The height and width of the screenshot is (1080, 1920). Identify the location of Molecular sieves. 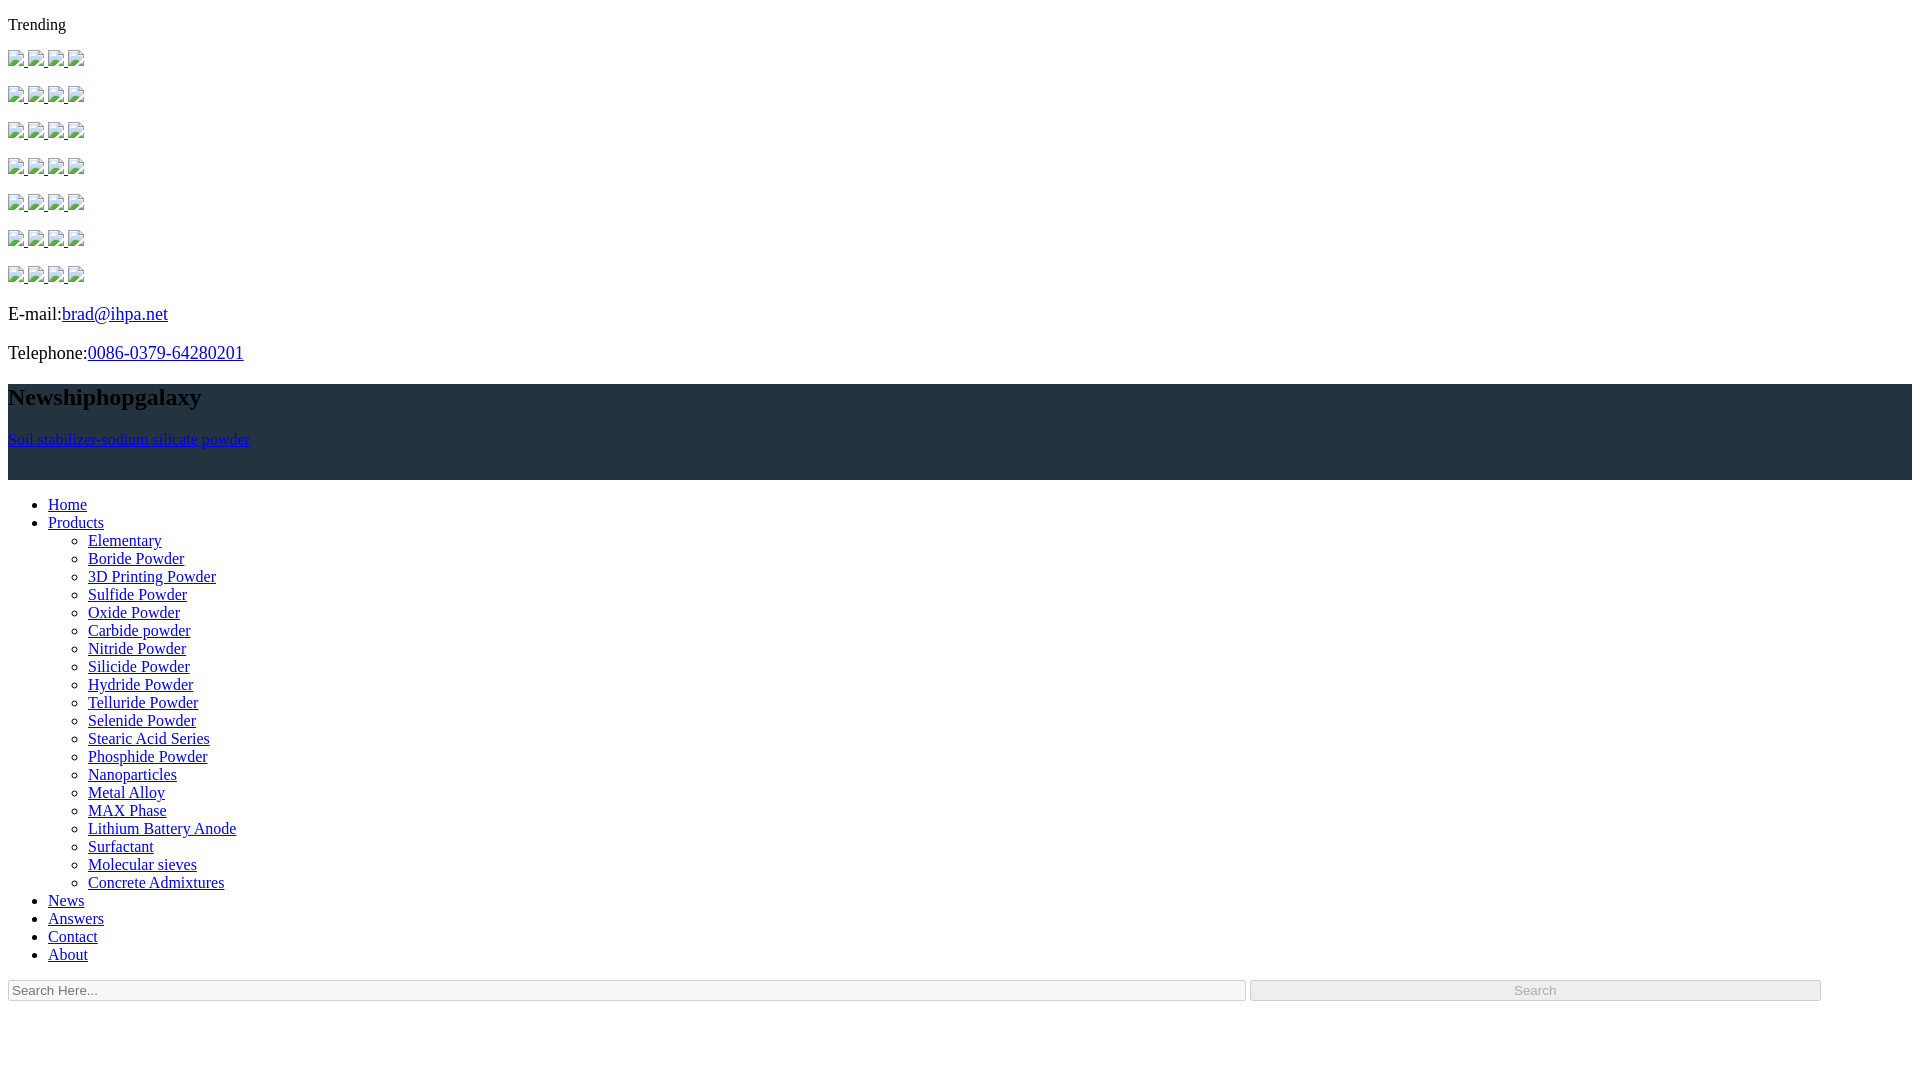
(142, 864).